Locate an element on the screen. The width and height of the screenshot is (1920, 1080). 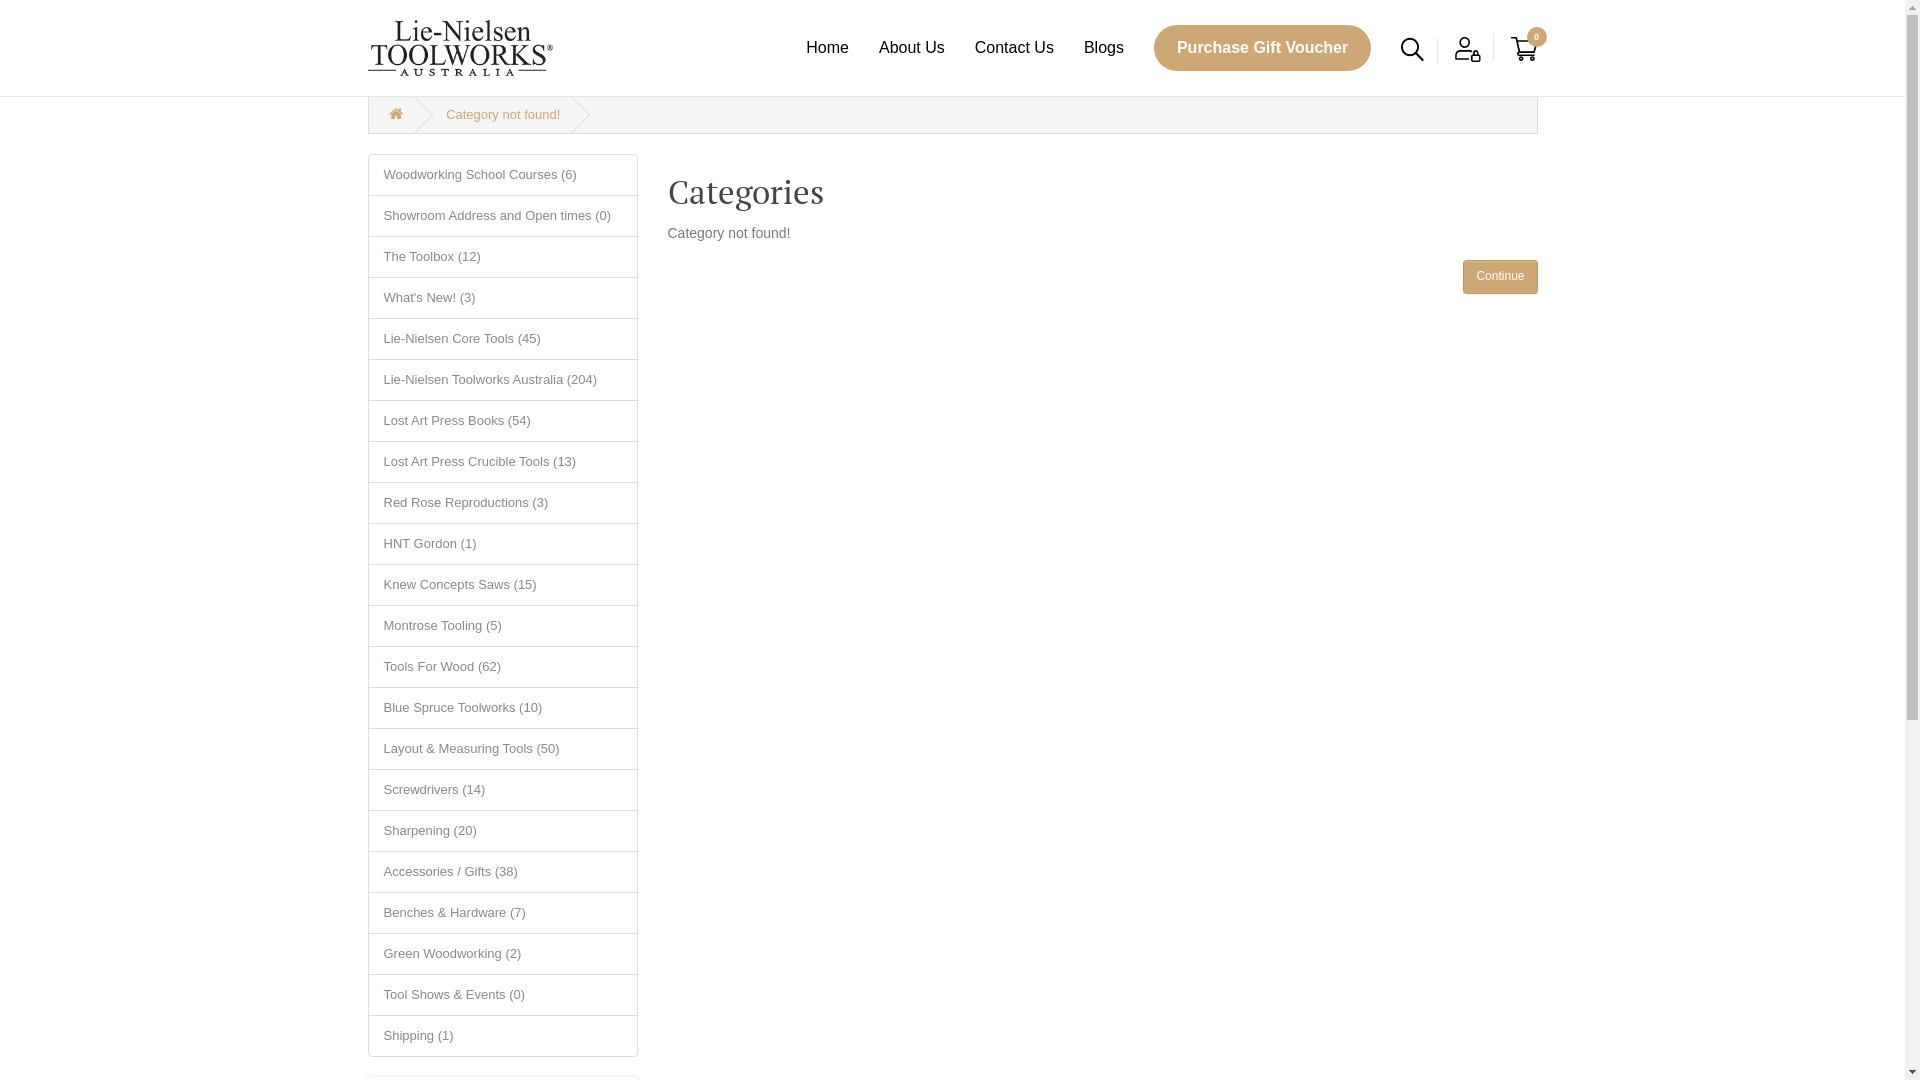
Tools For Wood (62) is located at coordinates (503, 667).